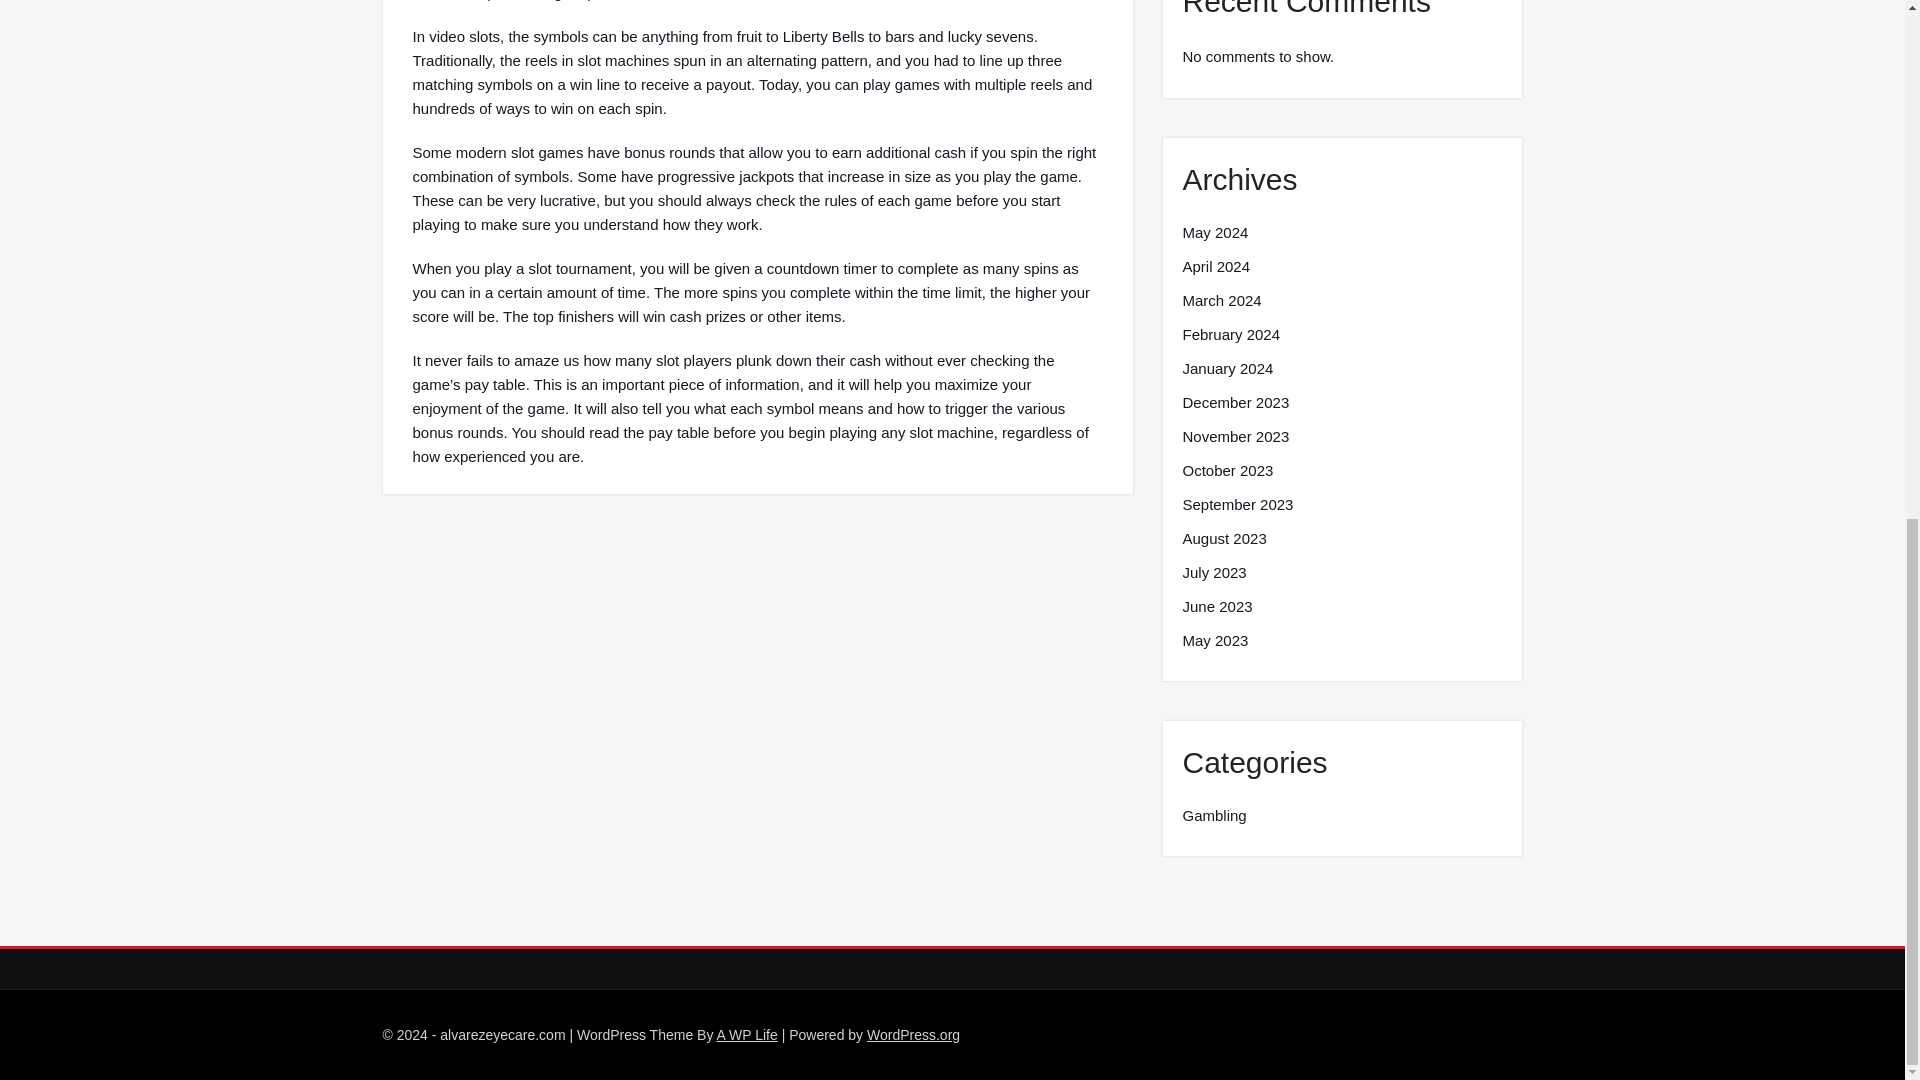 This screenshot has height=1080, width=1920. What do you see at coordinates (1216, 266) in the screenshot?
I see `April 2024` at bounding box center [1216, 266].